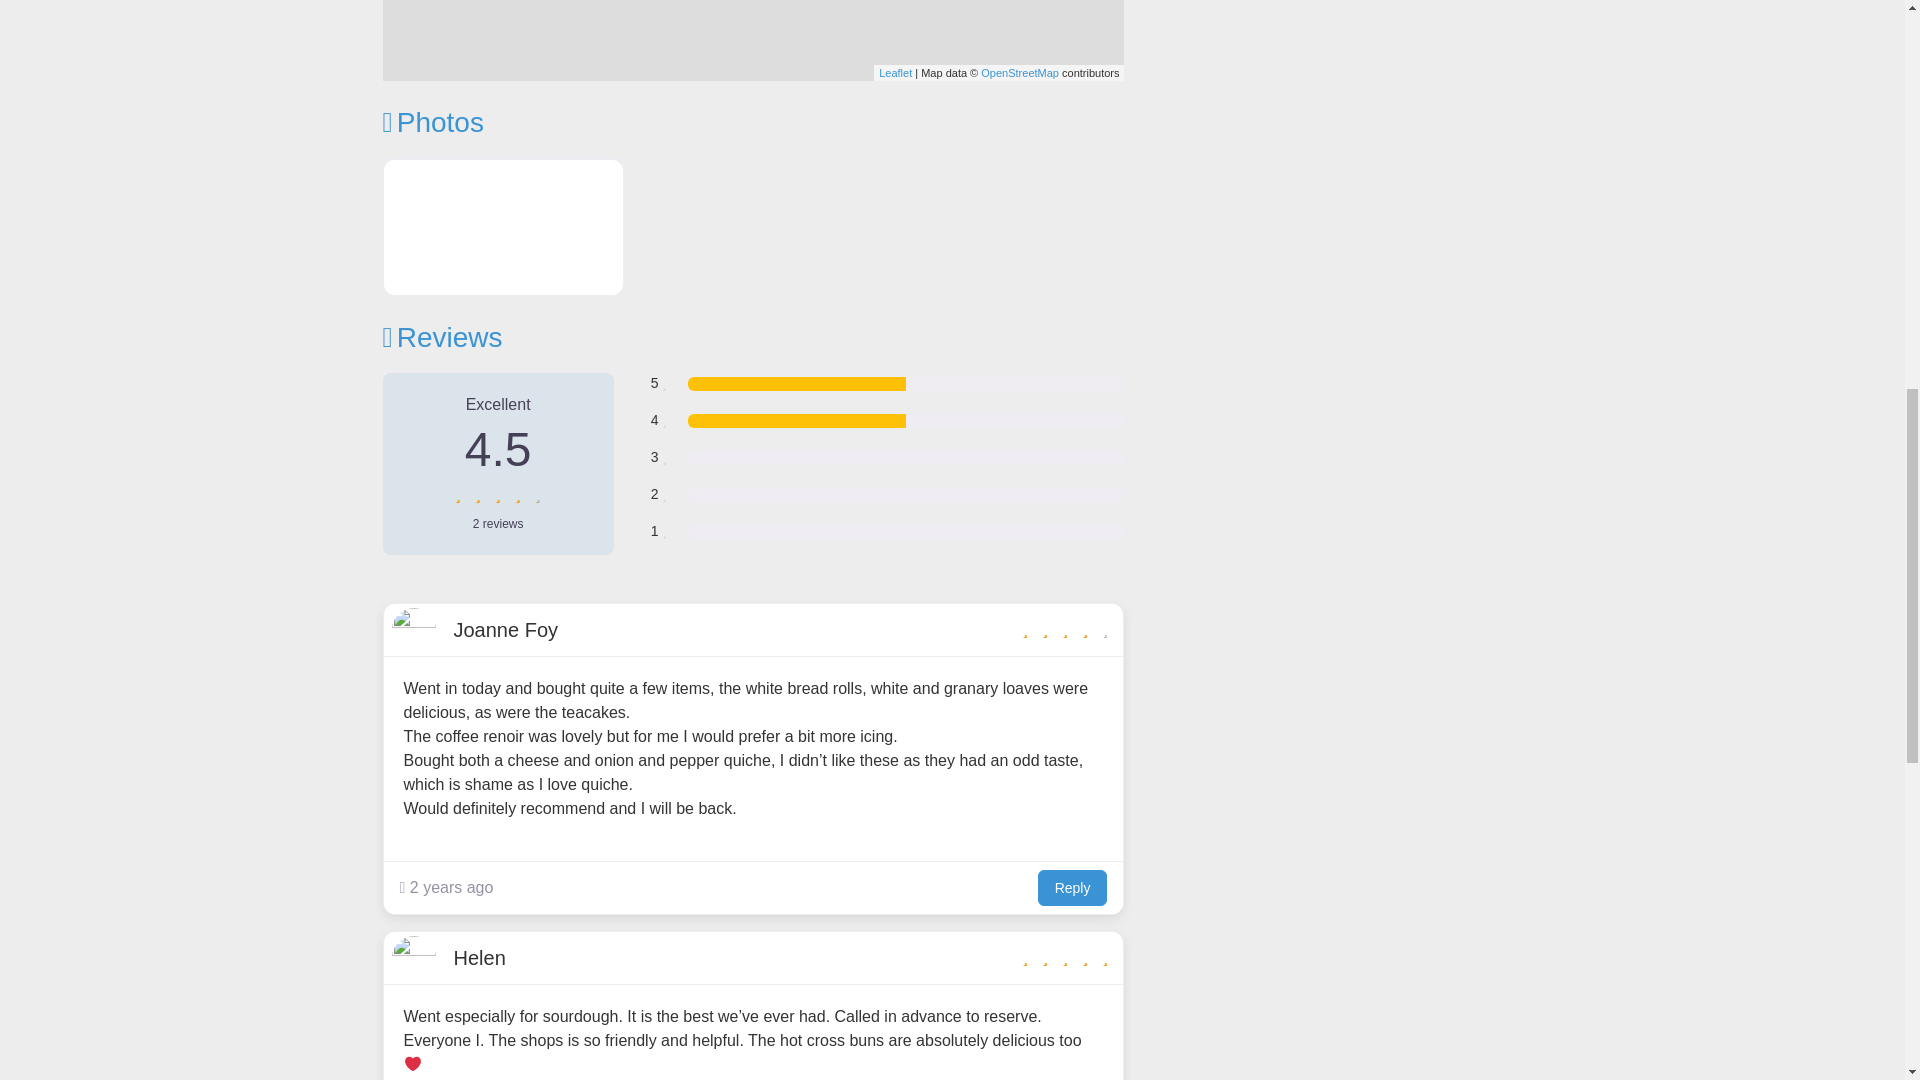  I want to click on A JS library for interactive maps, so click(896, 72).